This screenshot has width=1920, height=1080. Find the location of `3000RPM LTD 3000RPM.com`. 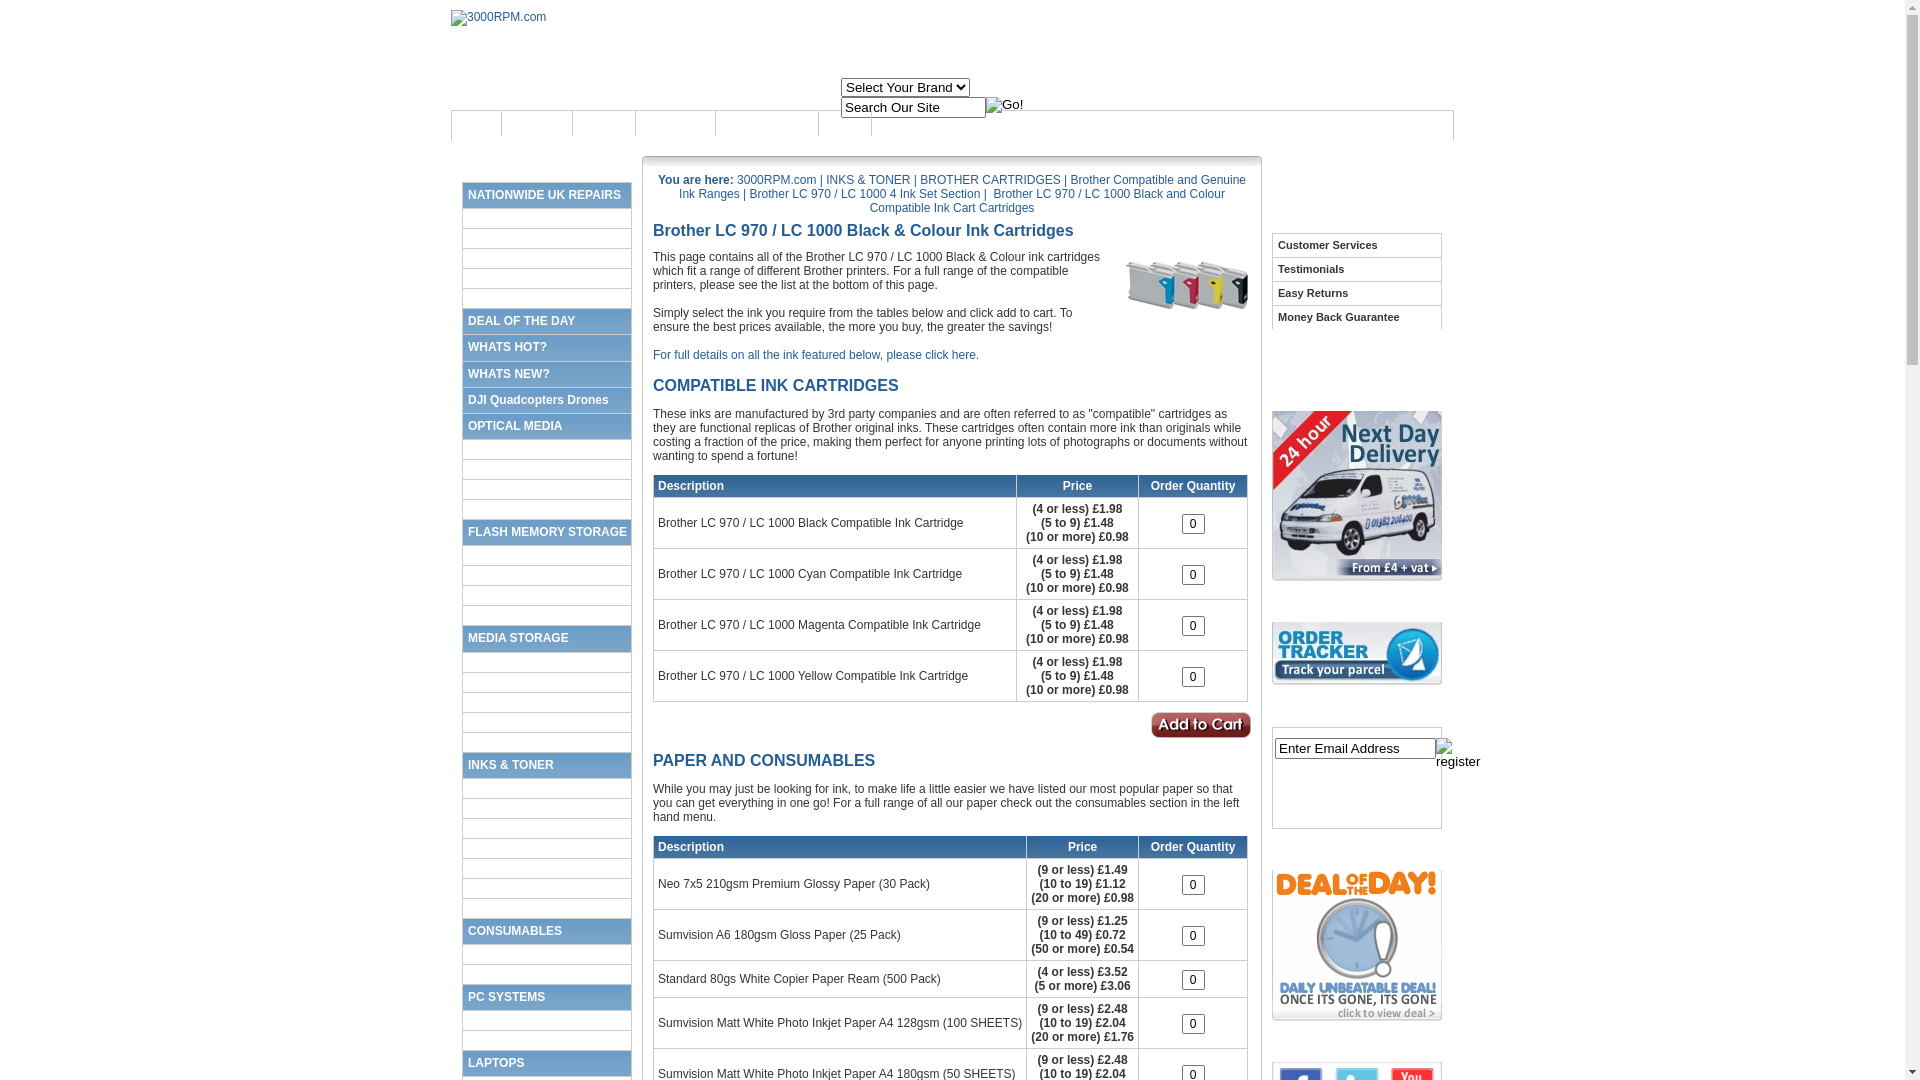

3000RPM LTD 3000RPM.com is located at coordinates (498, 18).